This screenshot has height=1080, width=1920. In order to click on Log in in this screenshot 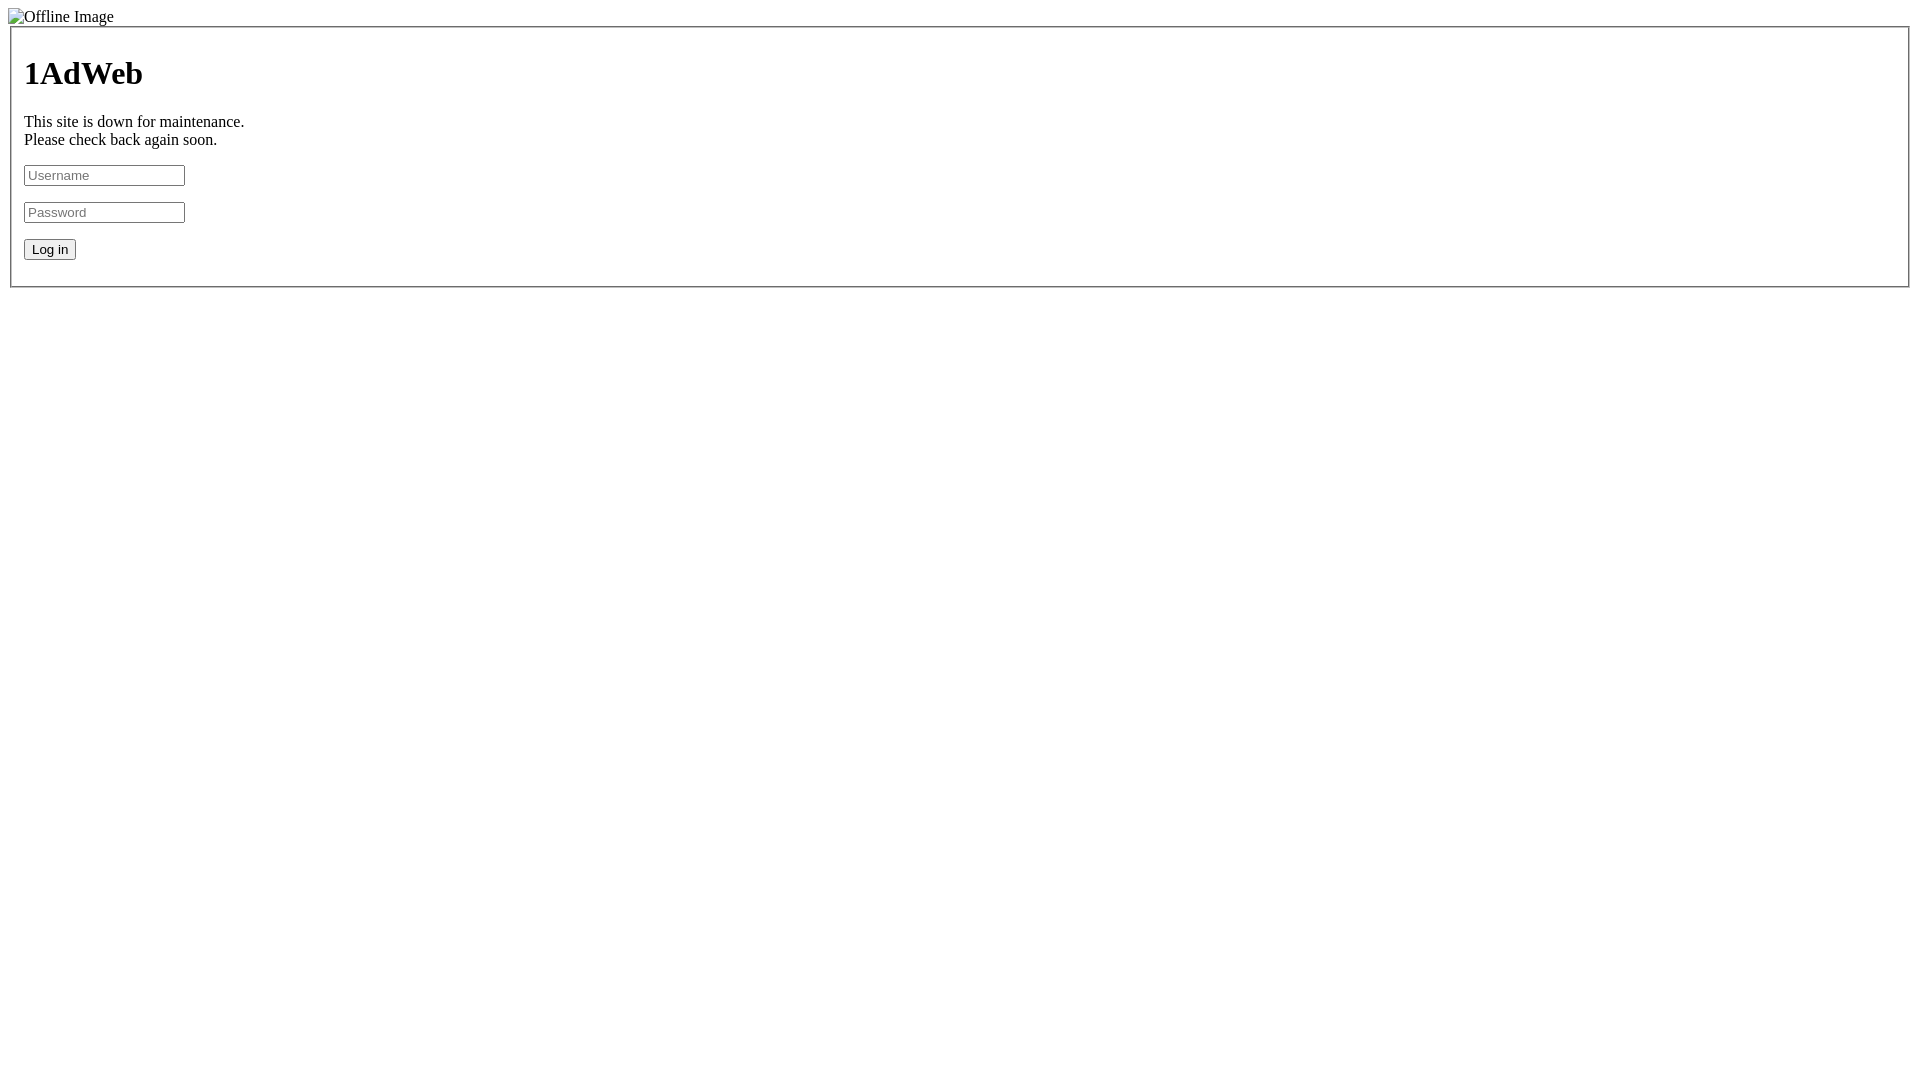, I will do `click(50, 250)`.